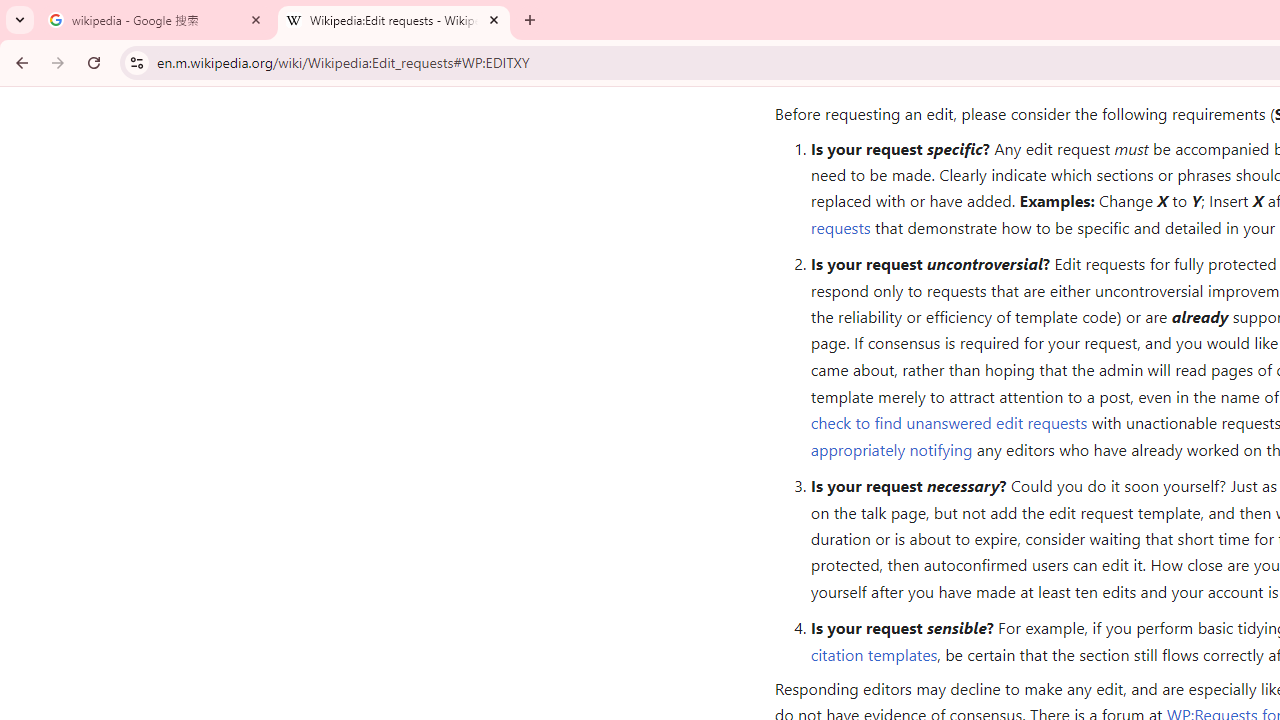 This screenshot has width=1280, height=720. Describe the element at coordinates (891, 448) in the screenshot. I see `appropriately notifying` at that location.